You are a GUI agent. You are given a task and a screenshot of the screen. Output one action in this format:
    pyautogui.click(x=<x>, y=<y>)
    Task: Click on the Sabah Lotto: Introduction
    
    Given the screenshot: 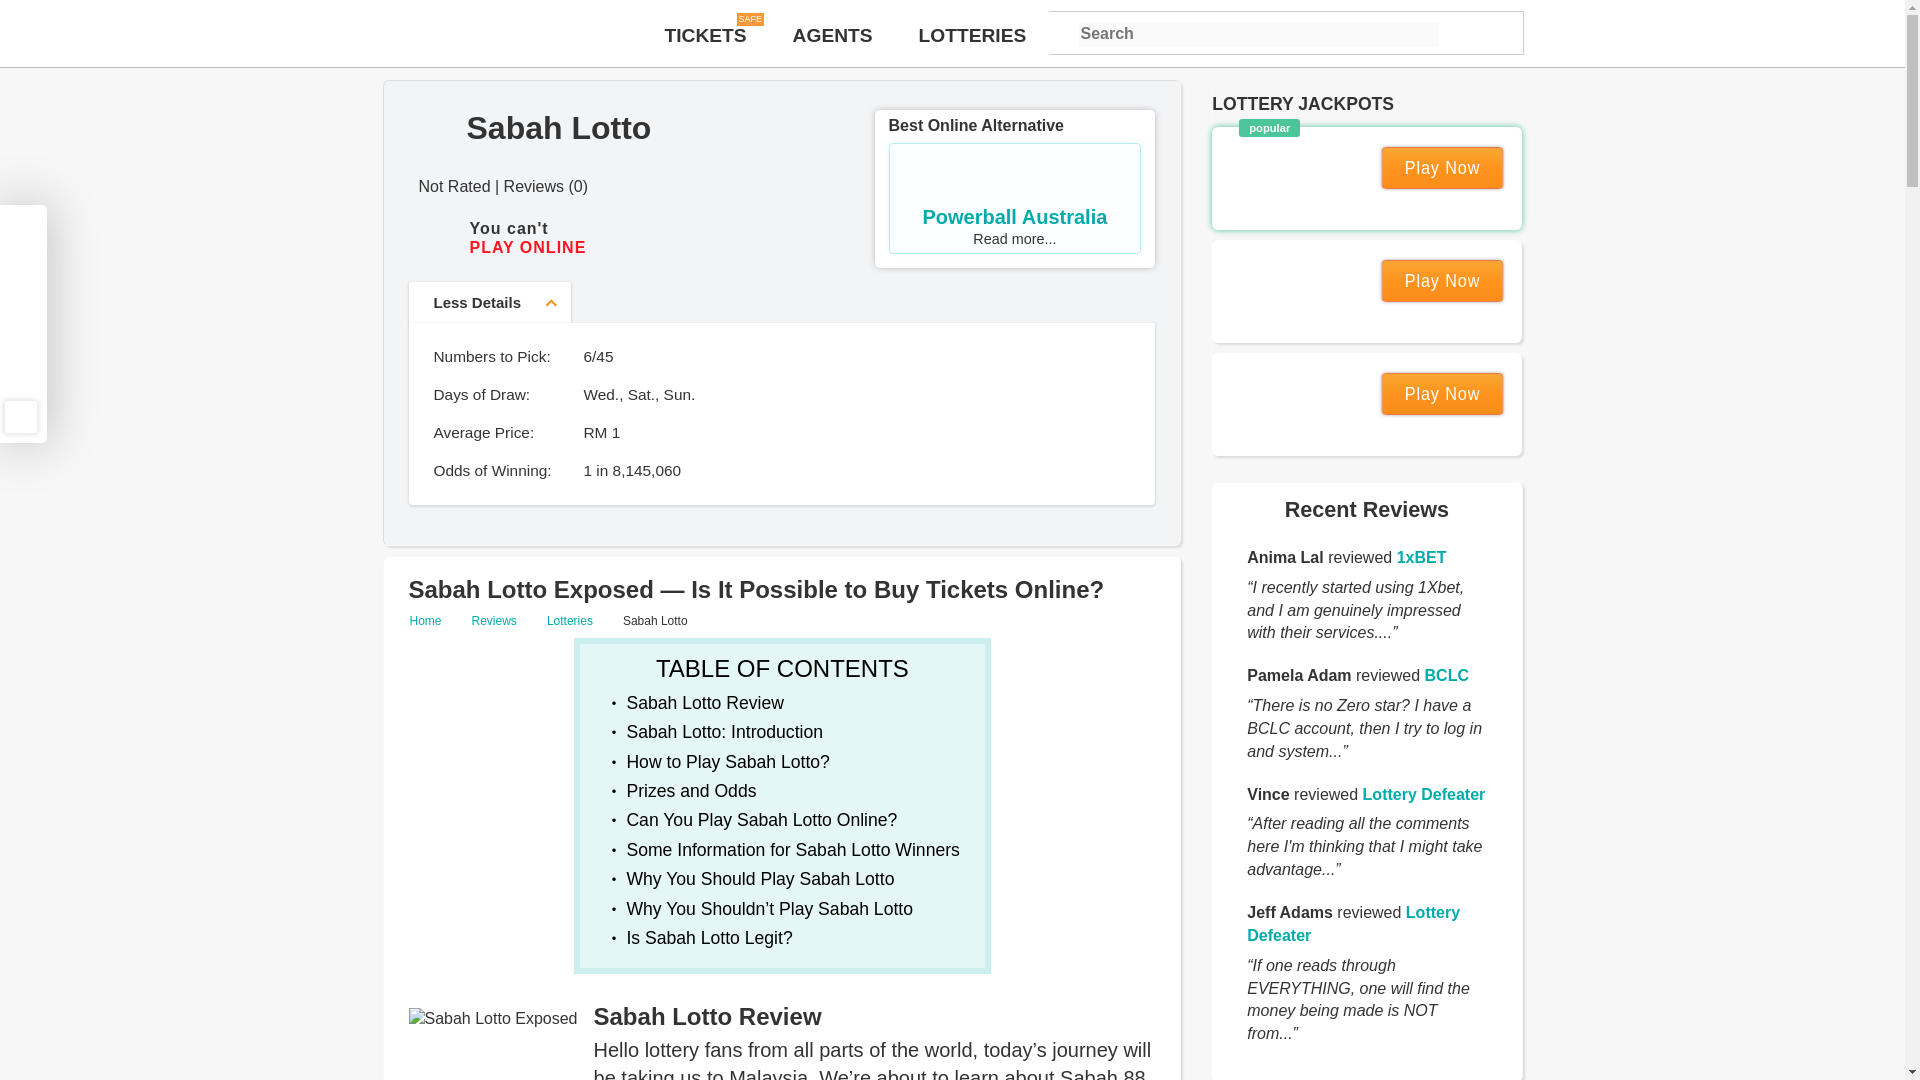 What is the action you would take?
    pyautogui.click(x=1015, y=198)
    